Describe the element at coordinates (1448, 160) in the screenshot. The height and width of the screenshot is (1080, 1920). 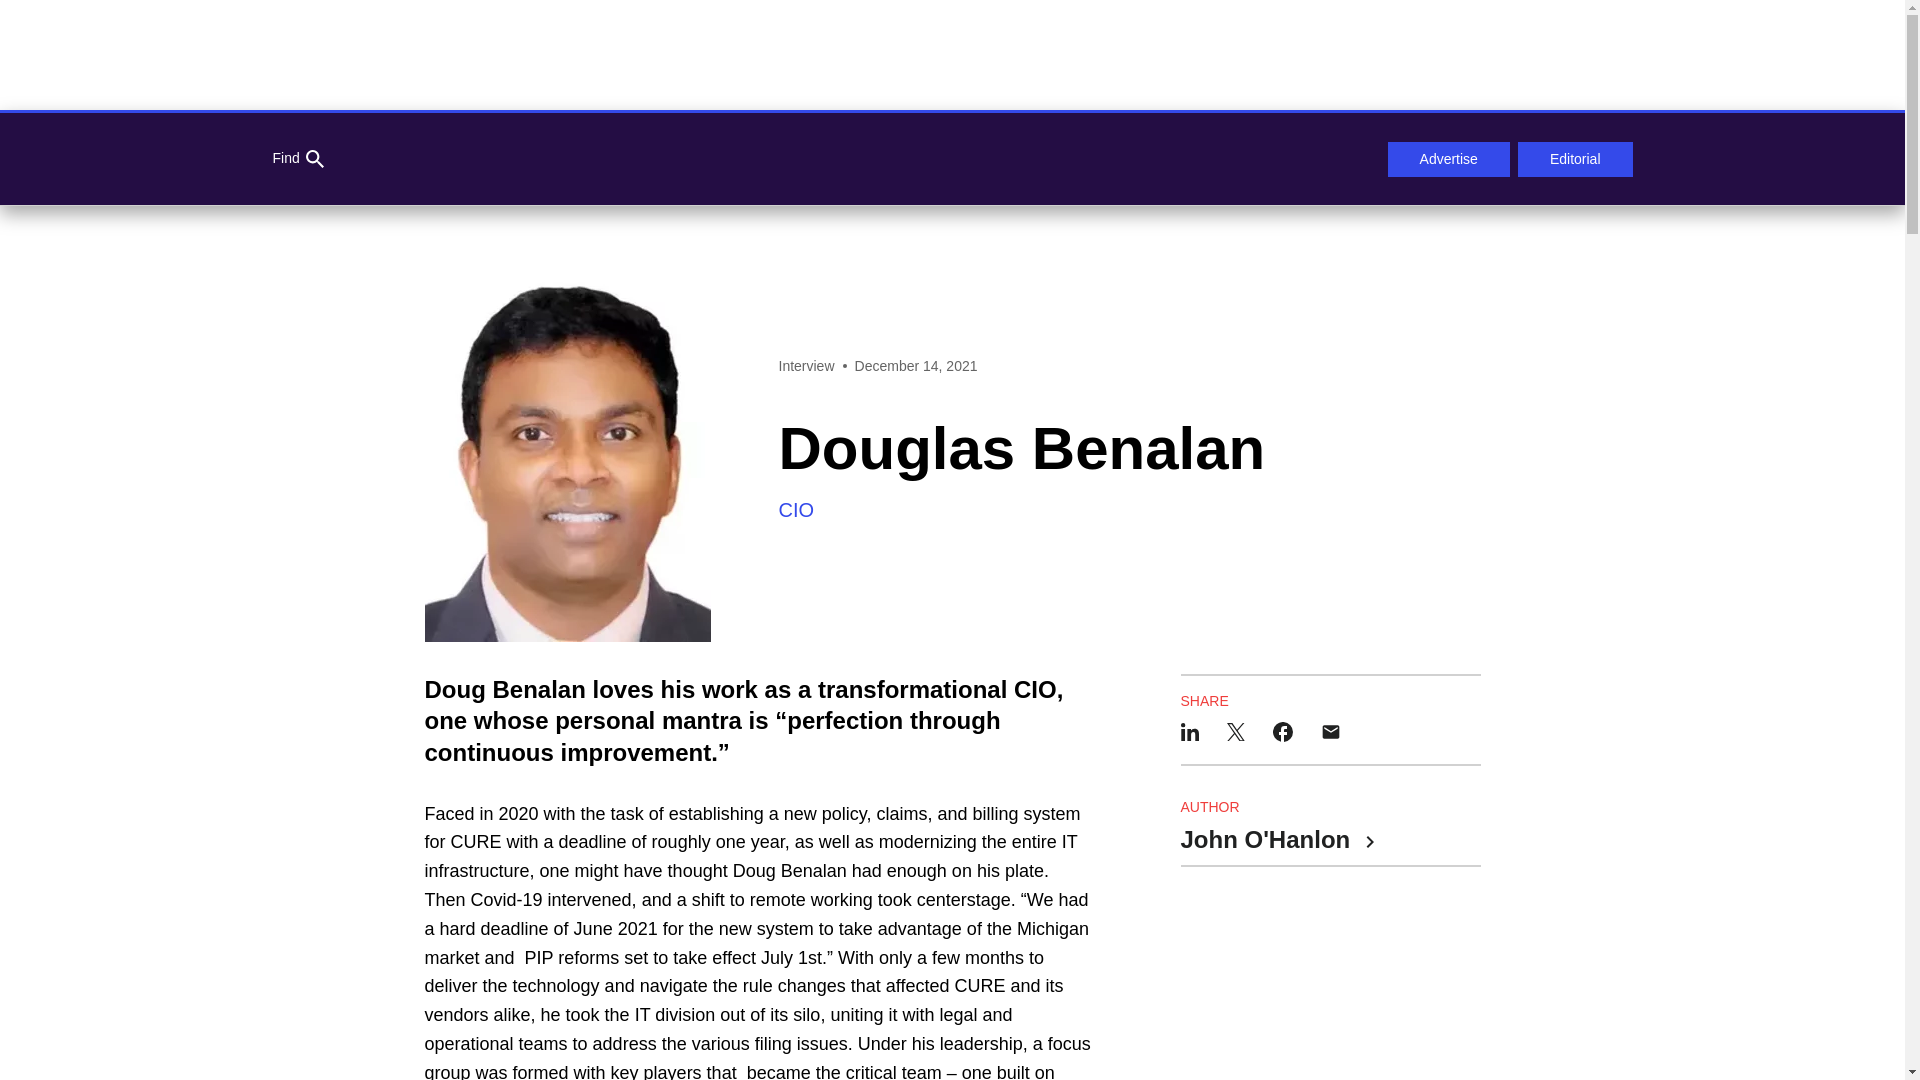
I see `Advertise` at that location.